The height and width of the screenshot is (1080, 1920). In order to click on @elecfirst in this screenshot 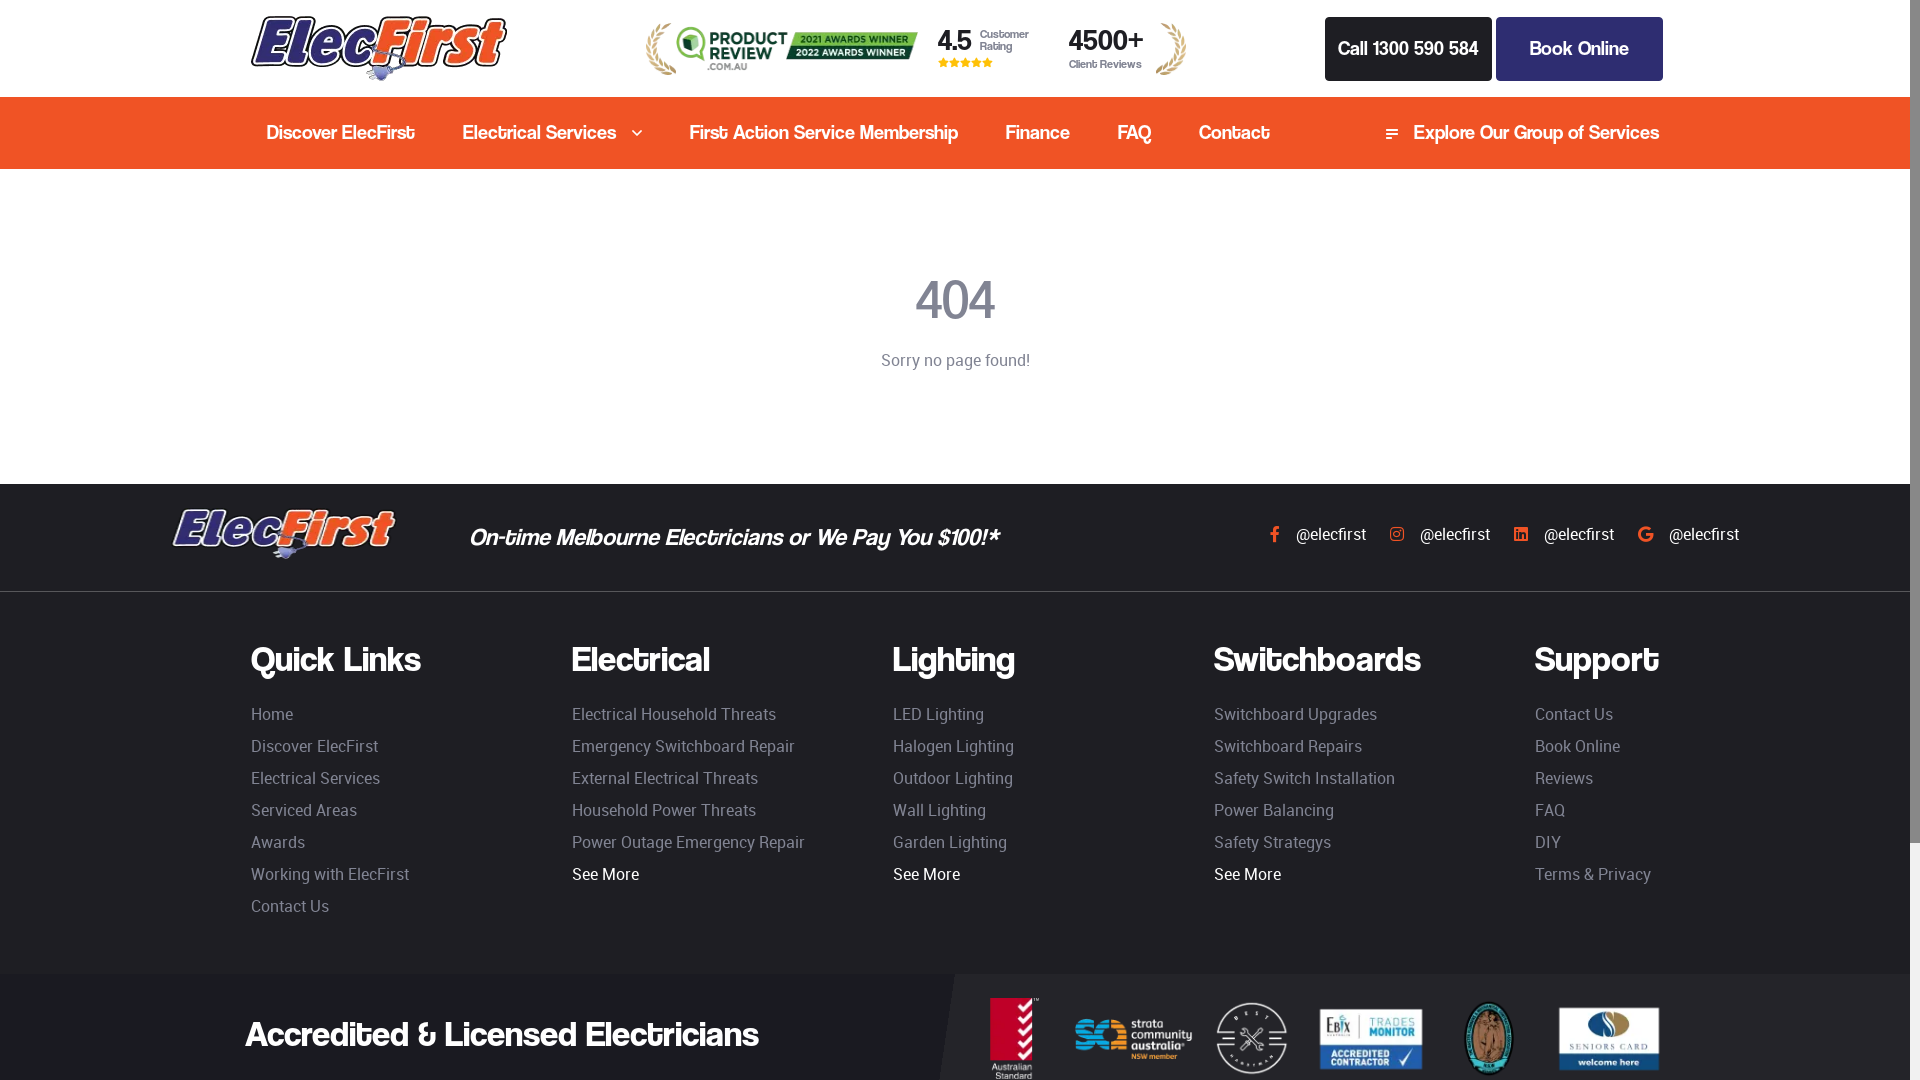, I will do `click(1688, 534)`.